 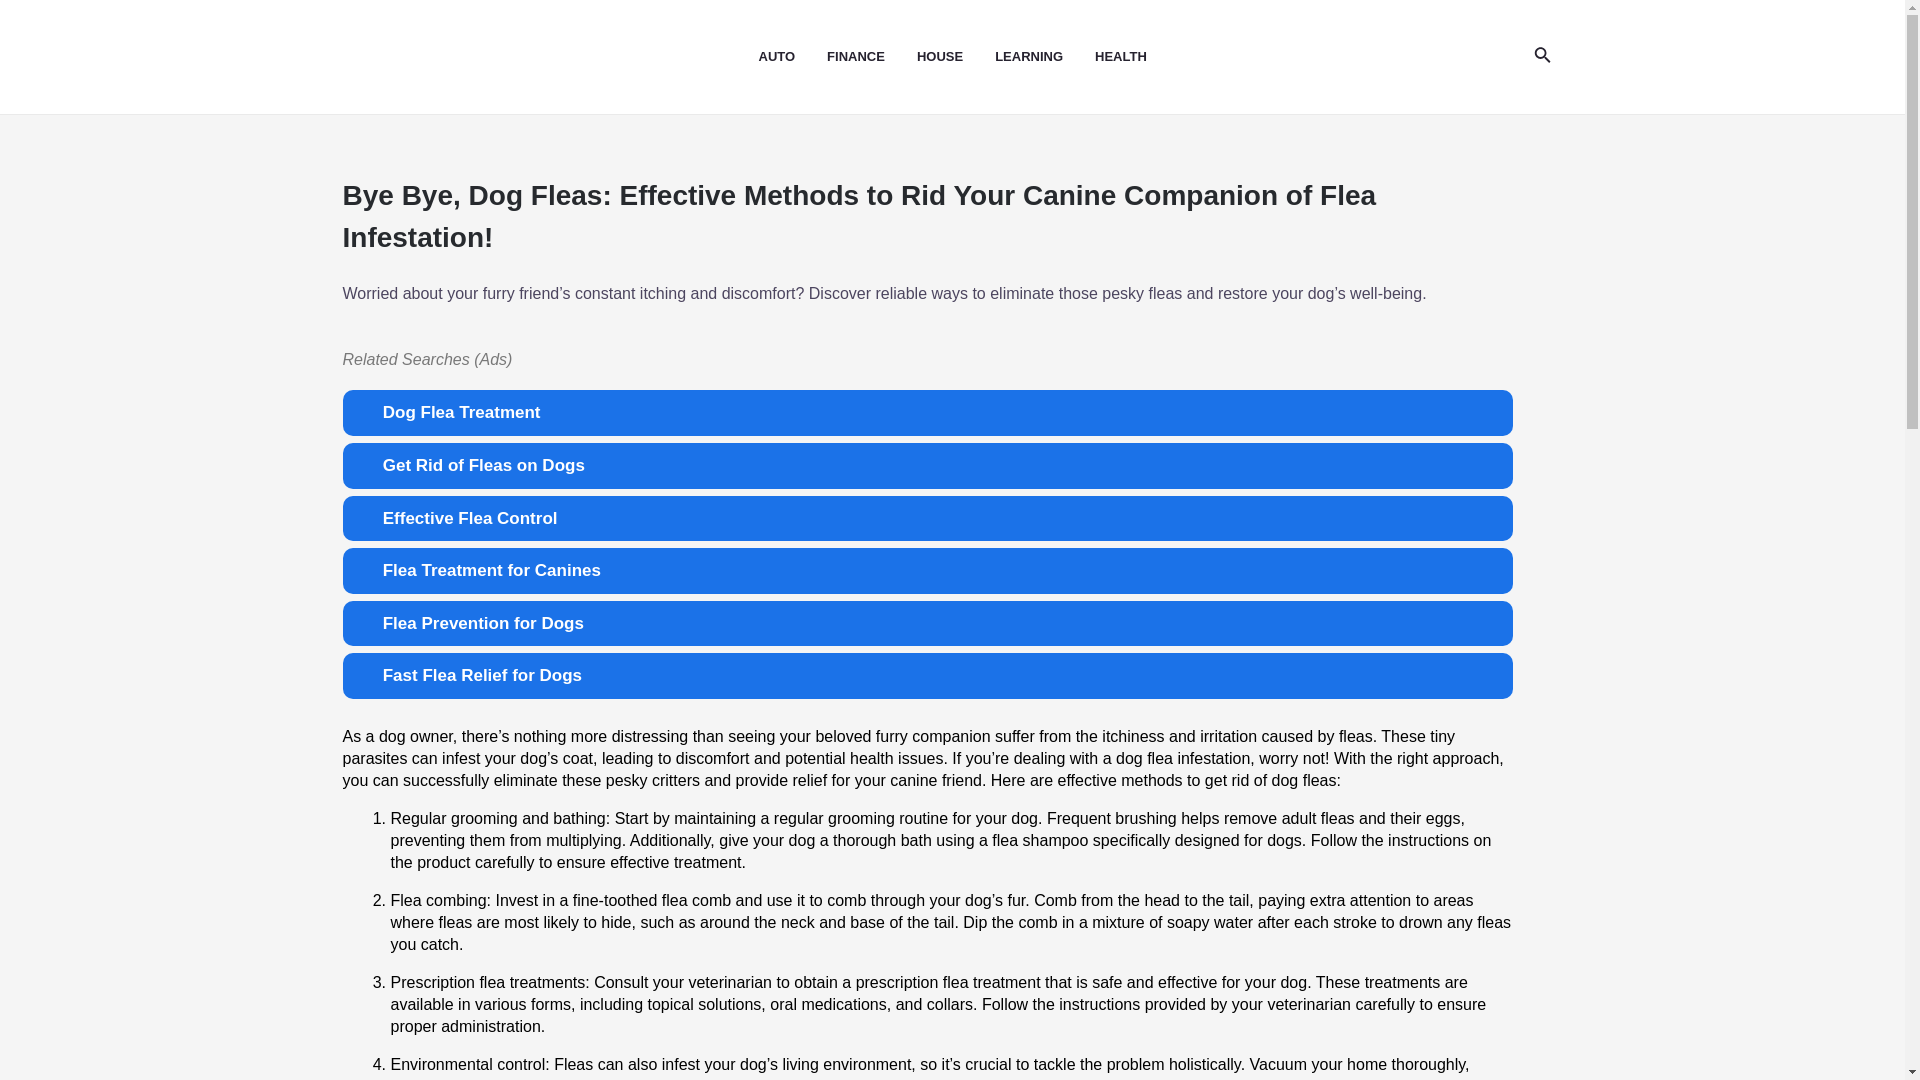 What do you see at coordinates (926, 570) in the screenshot?
I see `Flea Treatment for Canines` at bounding box center [926, 570].